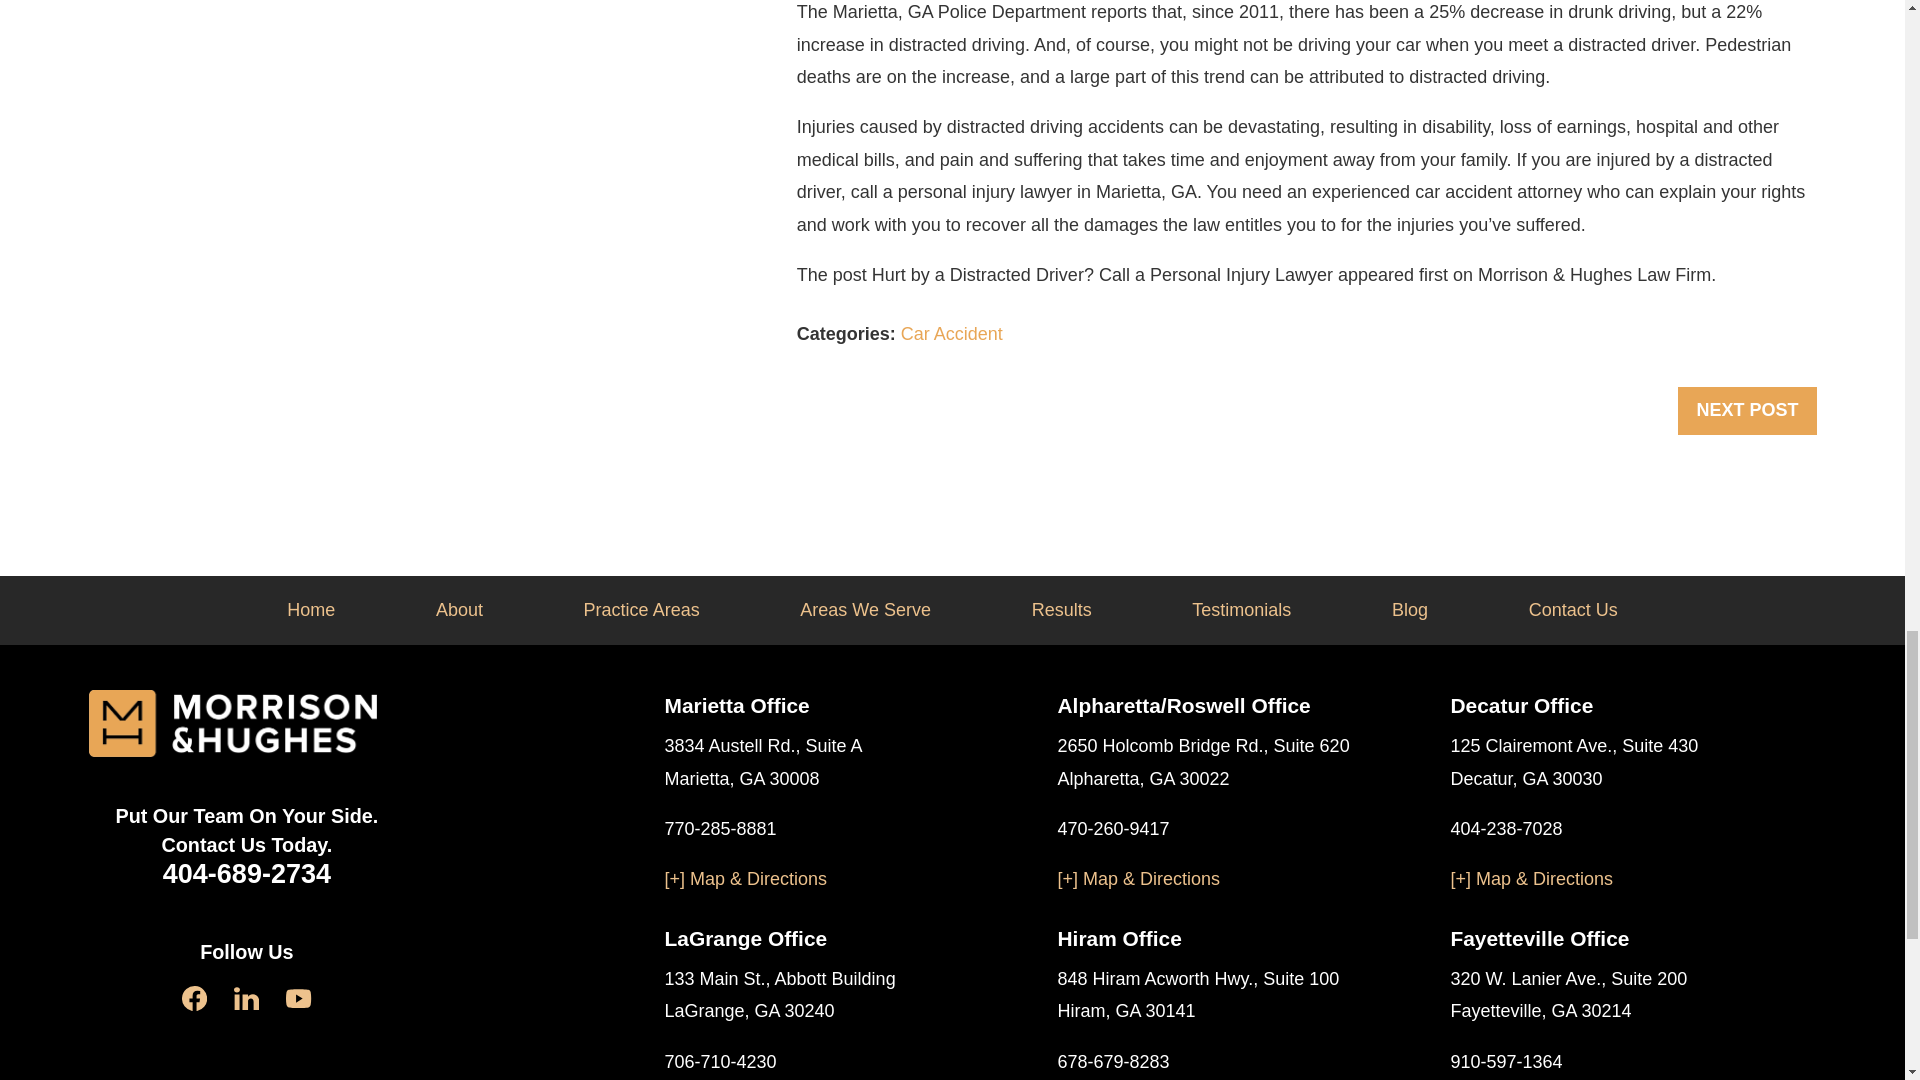  I want to click on Facebook, so click(194, 998).